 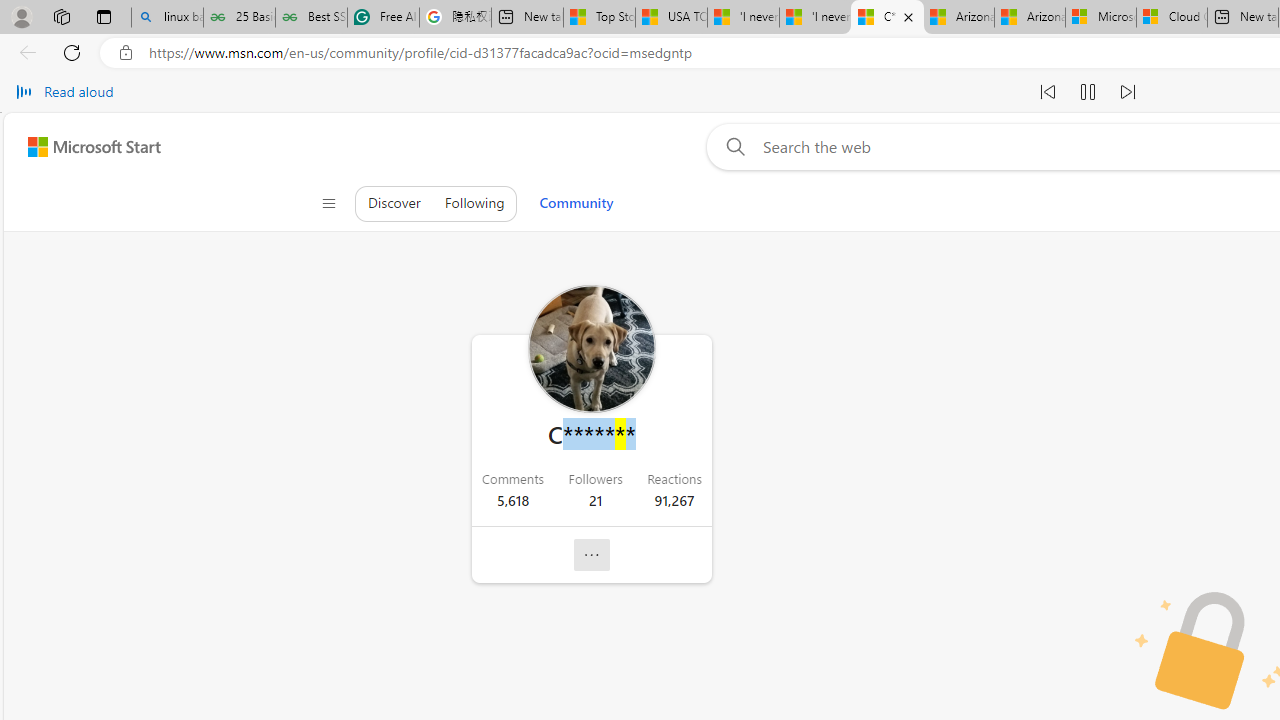 I want to click on USA TODAY - MSN, so click(x=671, y=18).